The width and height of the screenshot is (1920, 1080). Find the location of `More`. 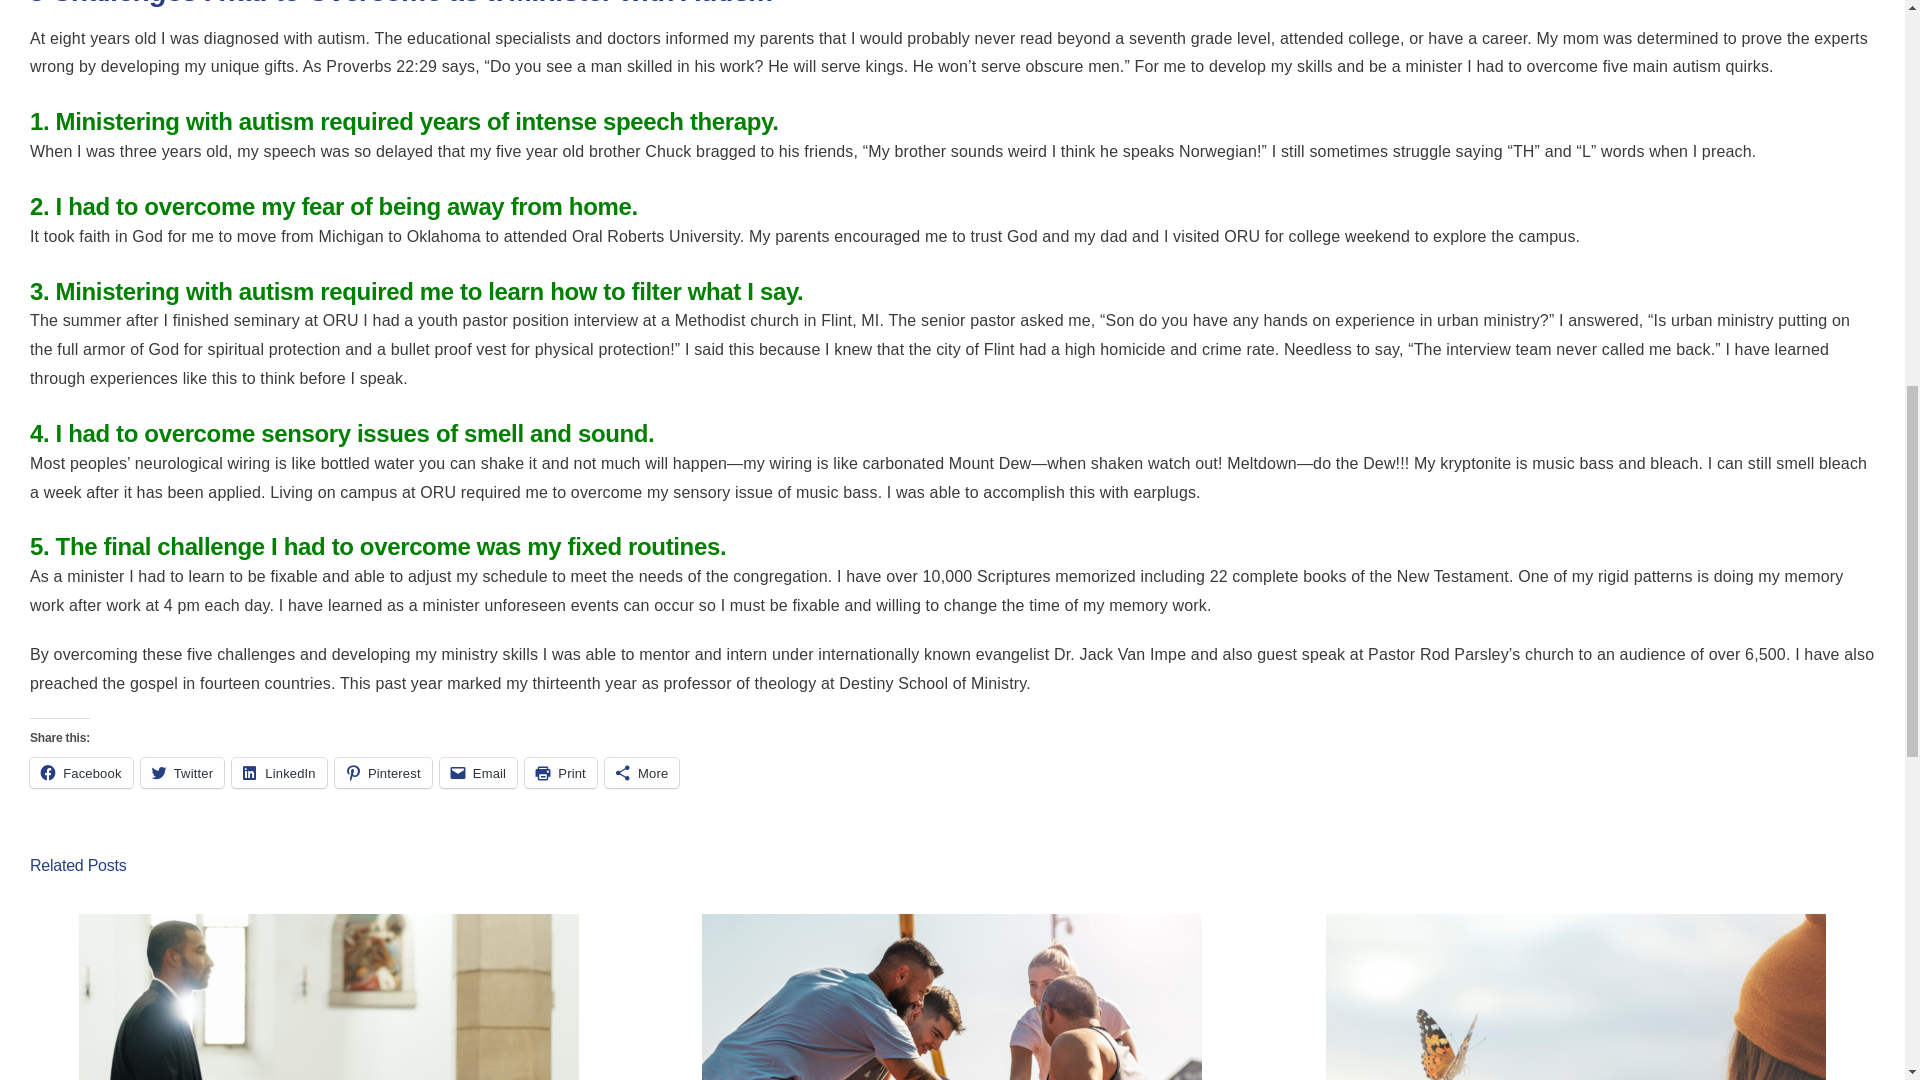

More is located at coordinates (642, 773).